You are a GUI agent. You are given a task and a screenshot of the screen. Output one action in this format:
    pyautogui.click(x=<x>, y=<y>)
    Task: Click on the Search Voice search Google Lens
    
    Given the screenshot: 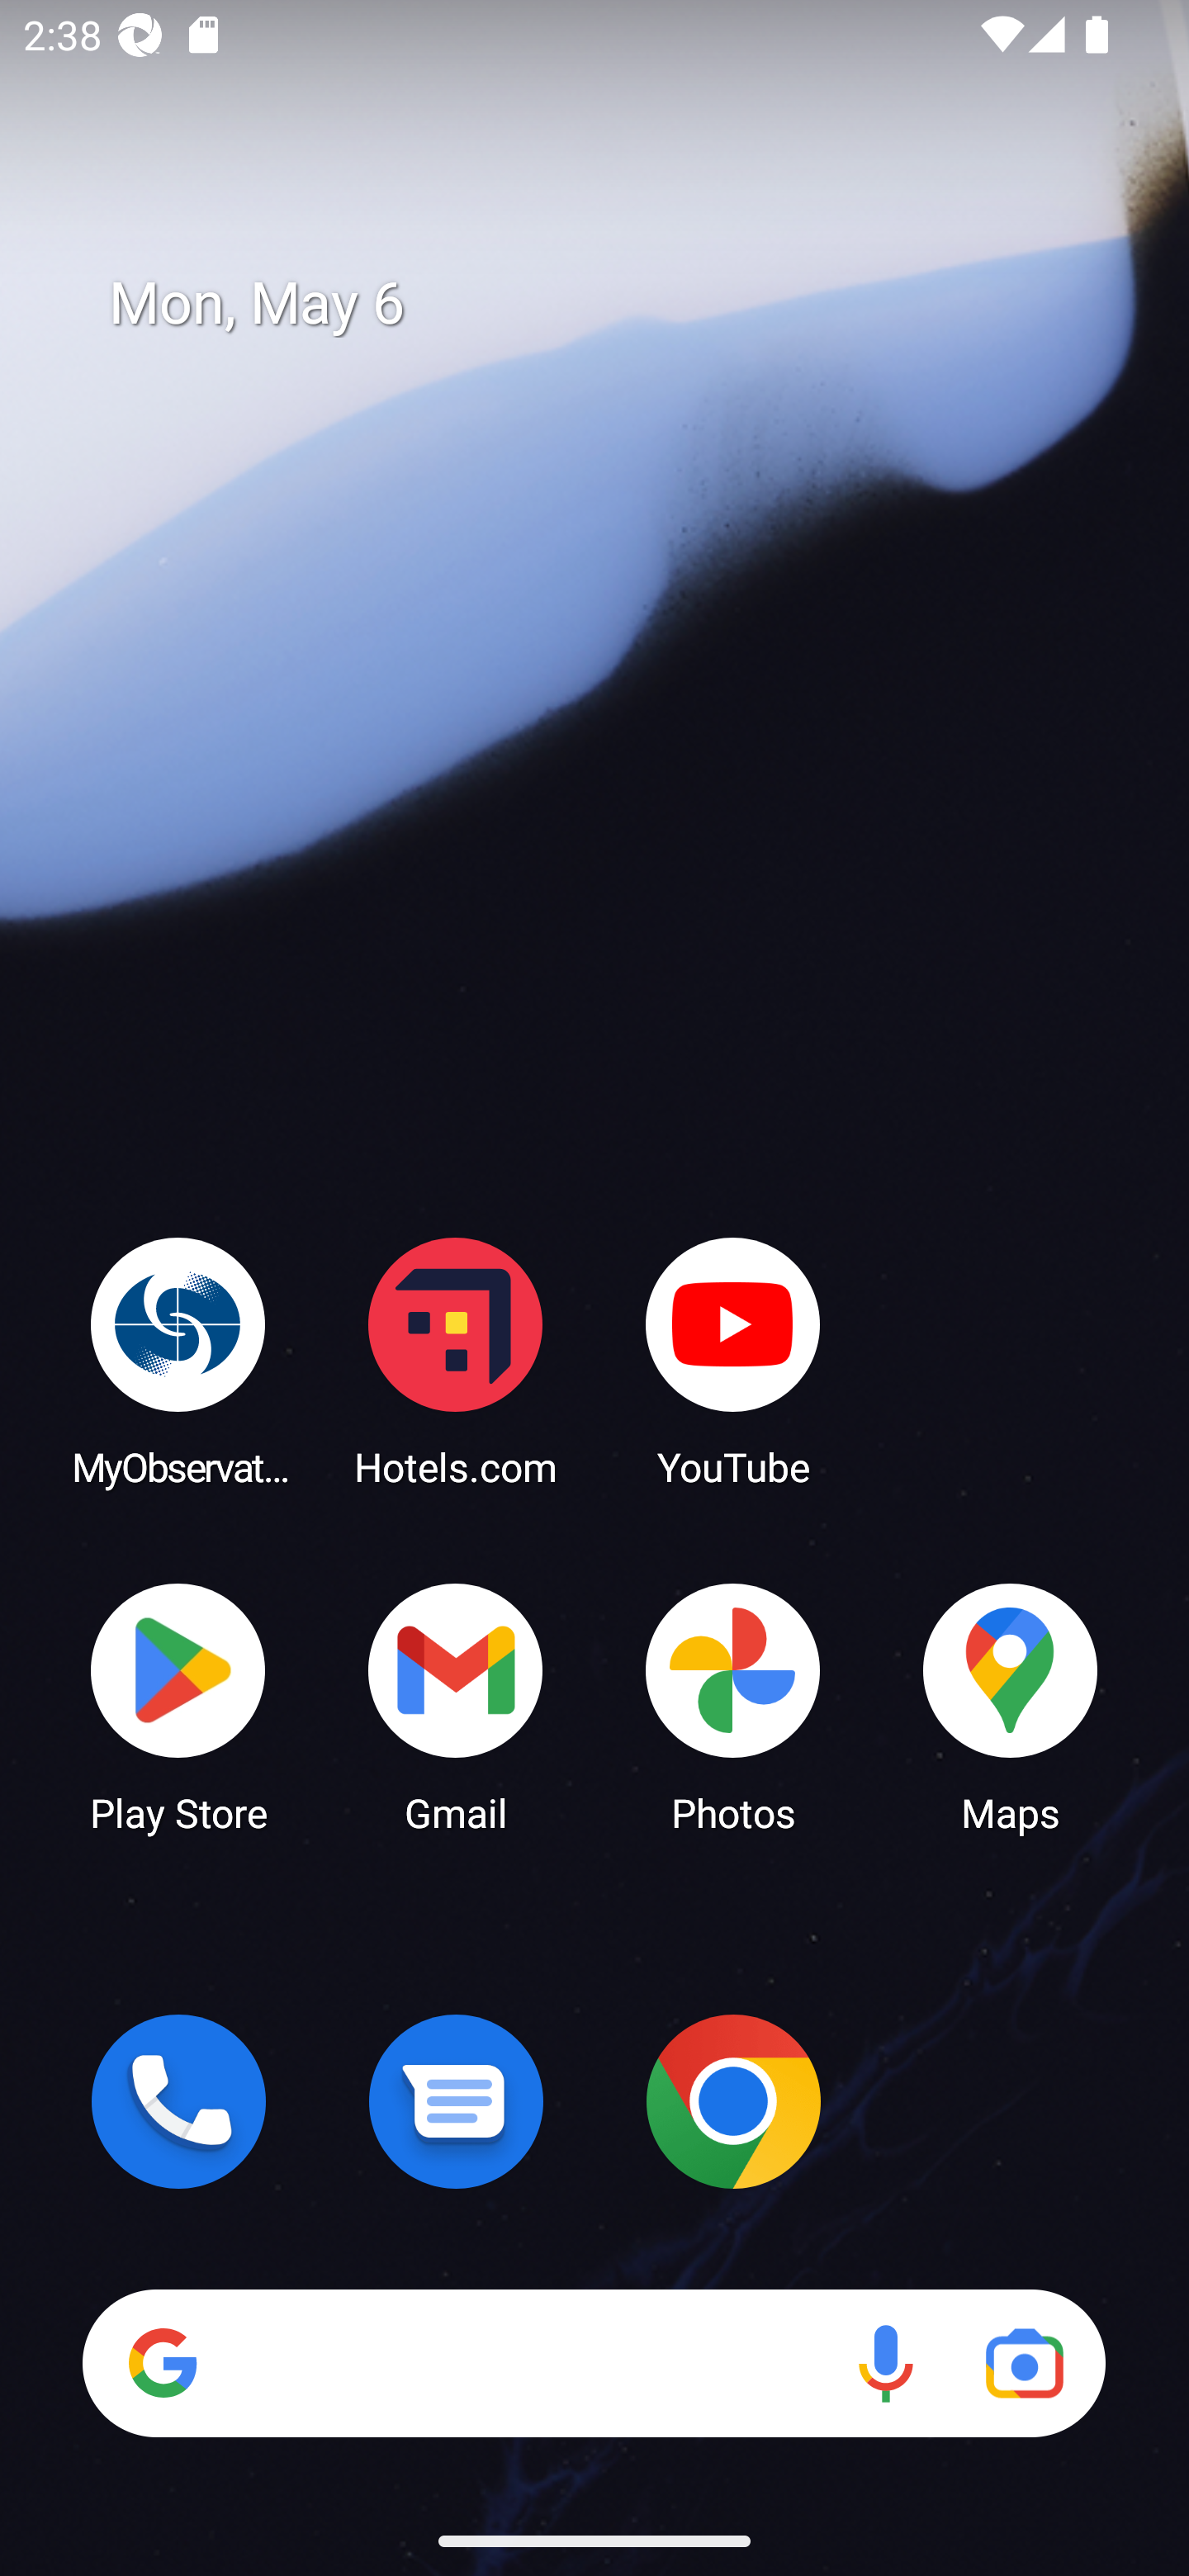 What is the action you would take?
    pyautogui.click(x=594, y=2363)
    